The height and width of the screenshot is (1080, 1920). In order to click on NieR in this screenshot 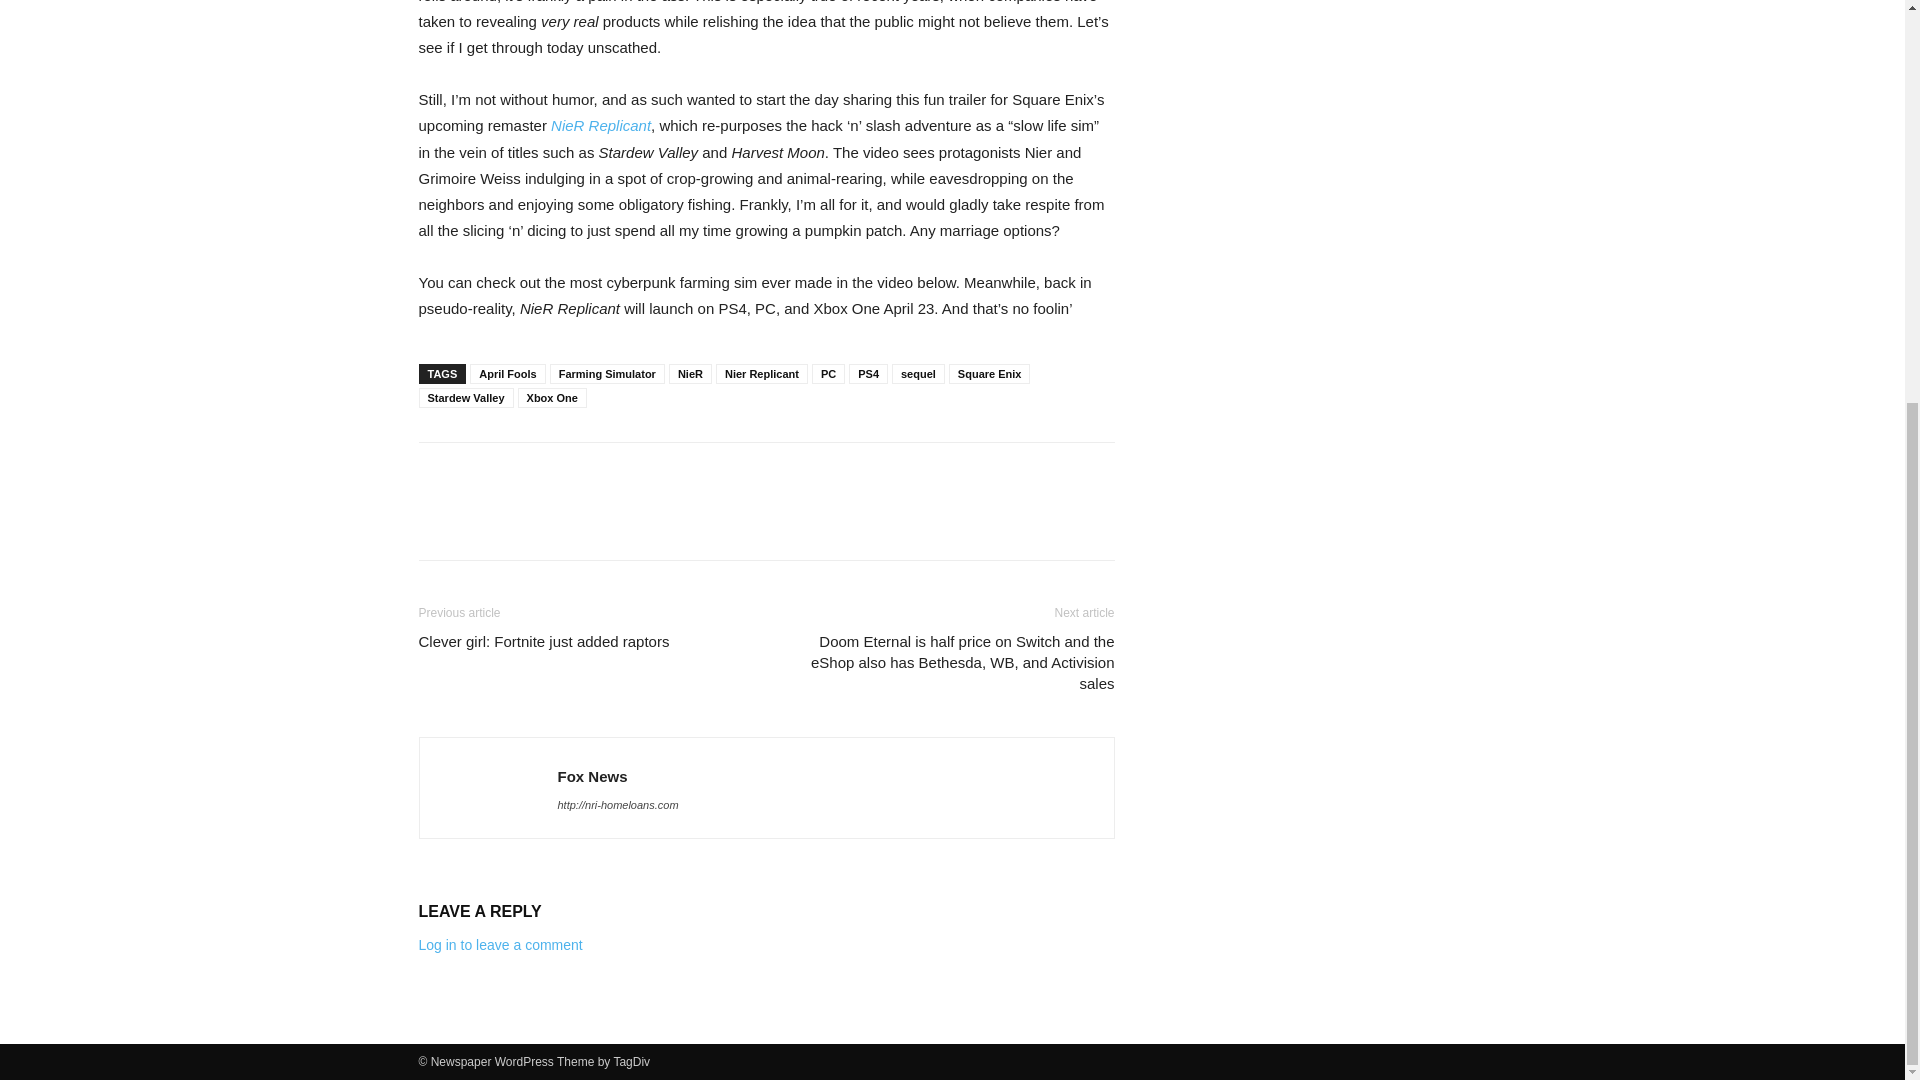, I will do `click(690, 374)`.